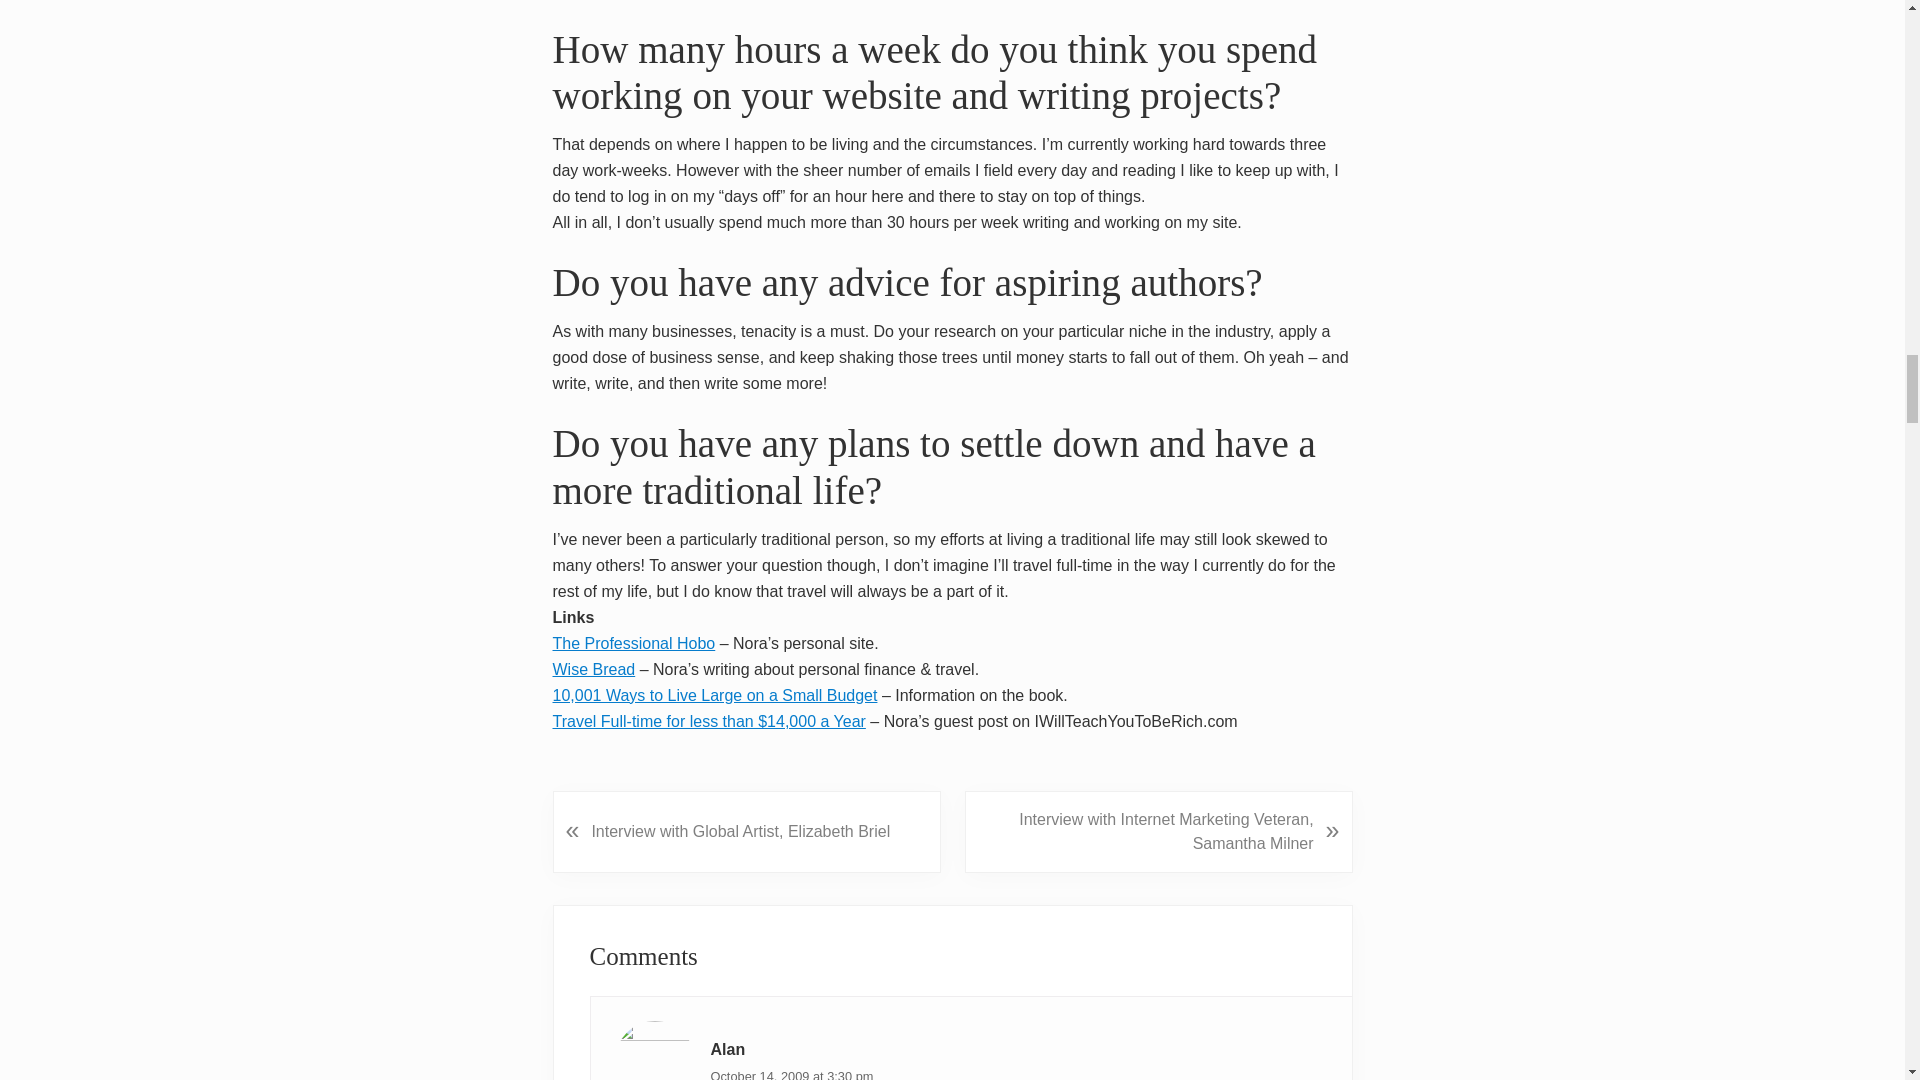 This screenshot has height=1080, width=1920. What do you see at coordinates (792, 1074) in the screenshot?
I see `October 14, 2009 at 3:30 pm` at bounding box center [792, 1074].